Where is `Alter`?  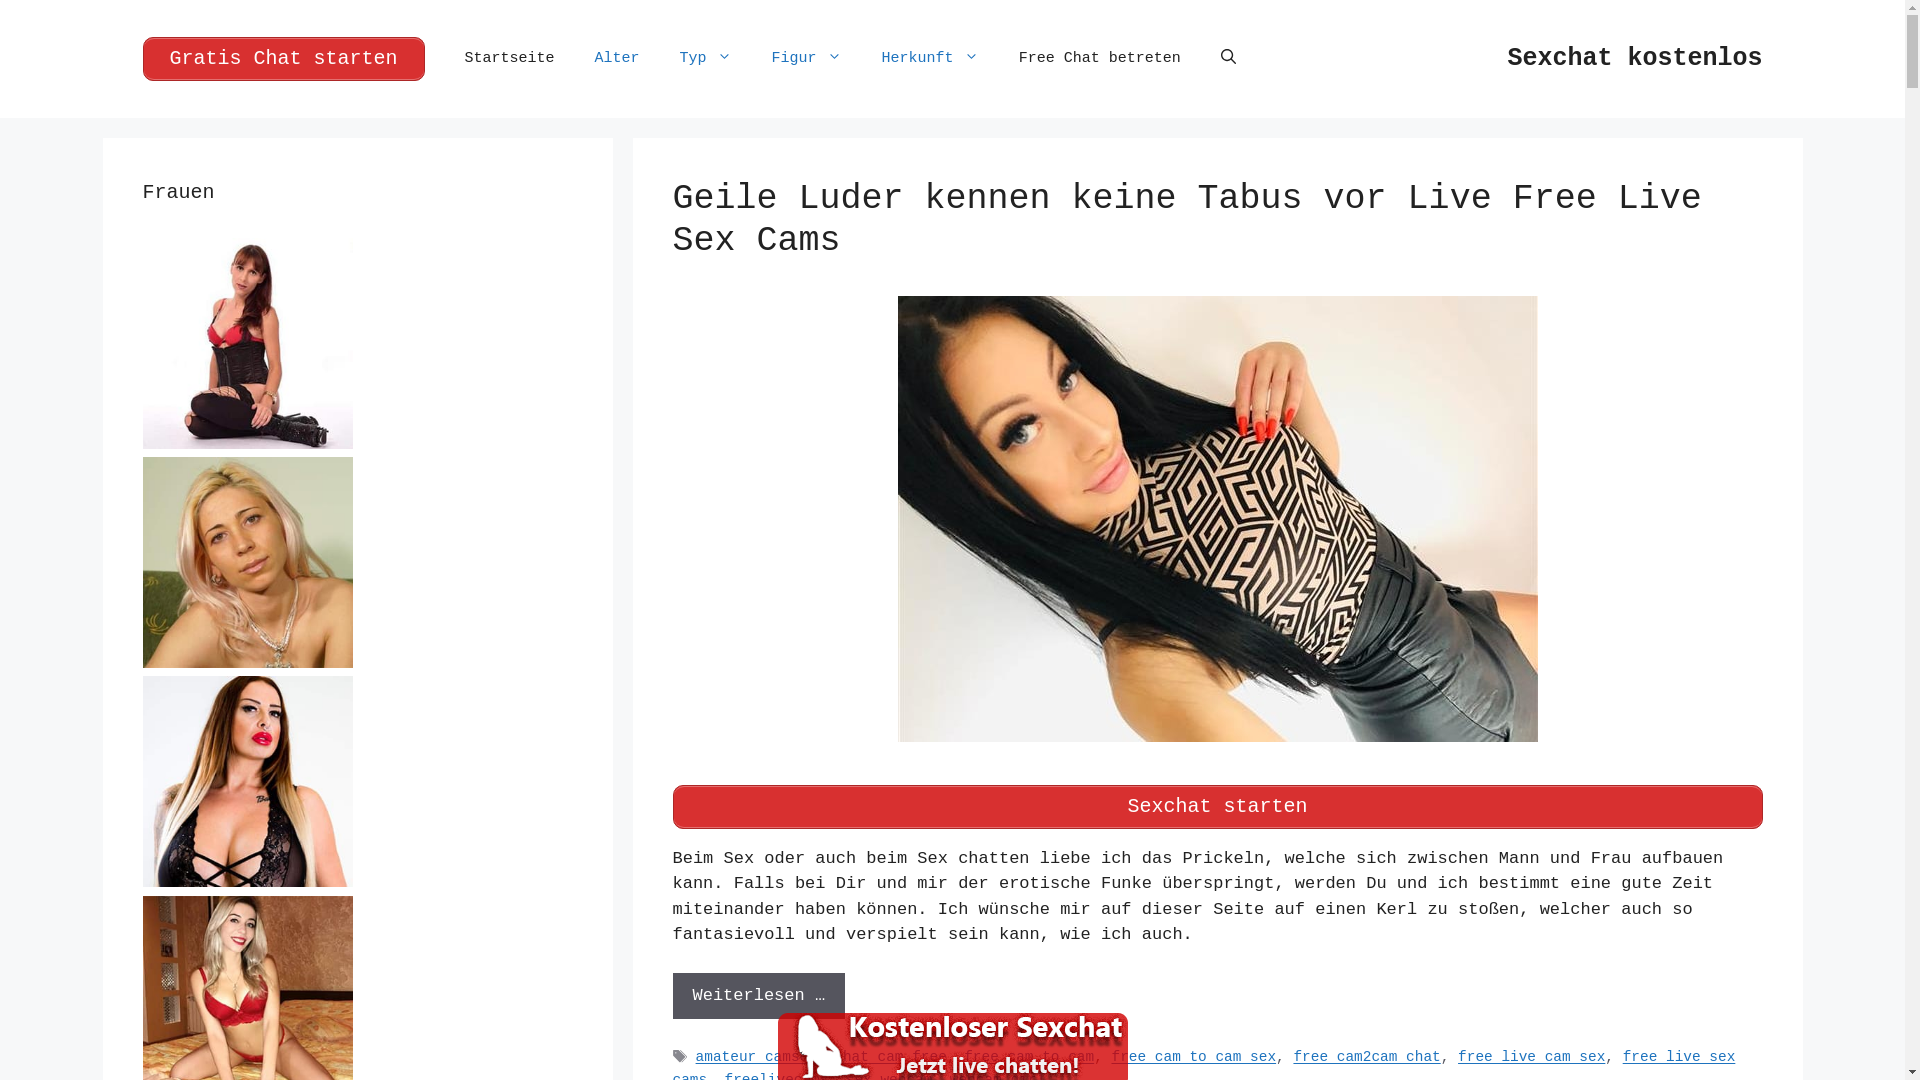 Alter is located at coordinates (618, 59).